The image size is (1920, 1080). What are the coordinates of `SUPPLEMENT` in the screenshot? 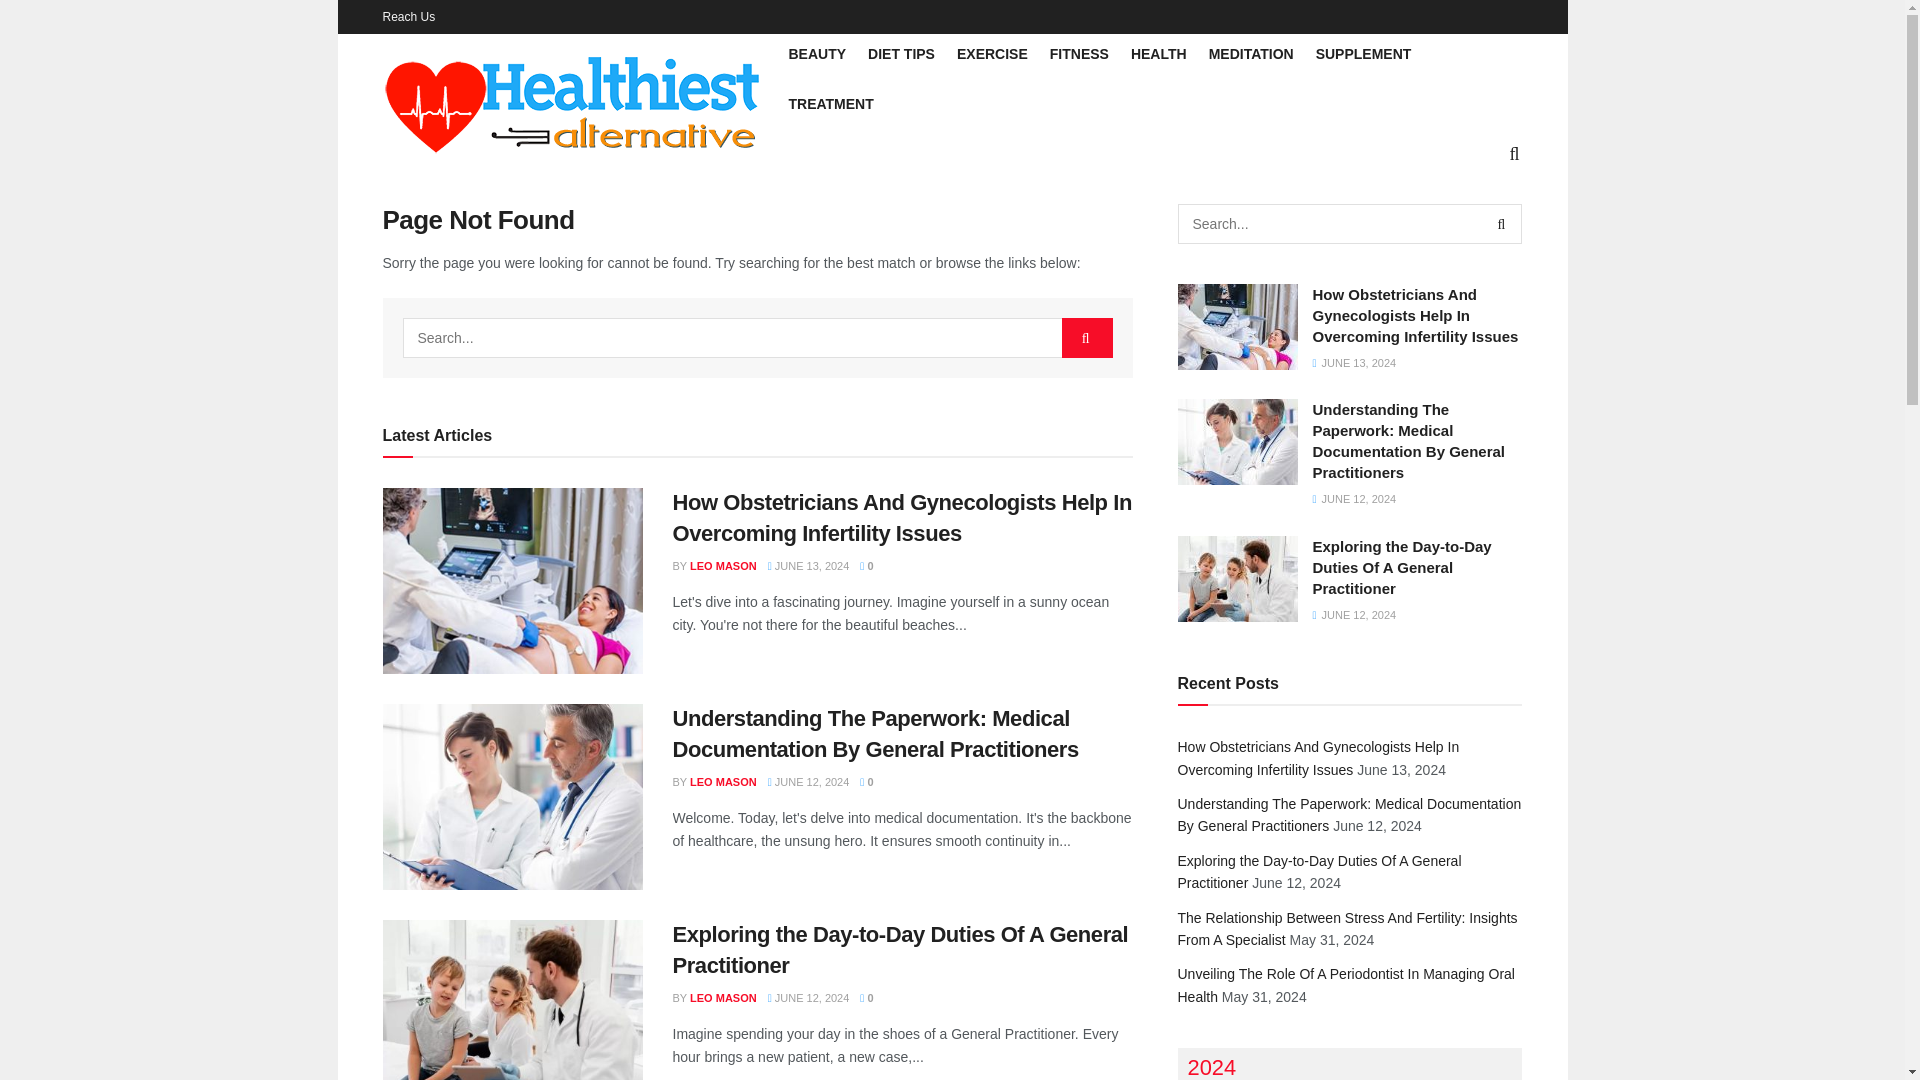 It's located at (1363, 54).